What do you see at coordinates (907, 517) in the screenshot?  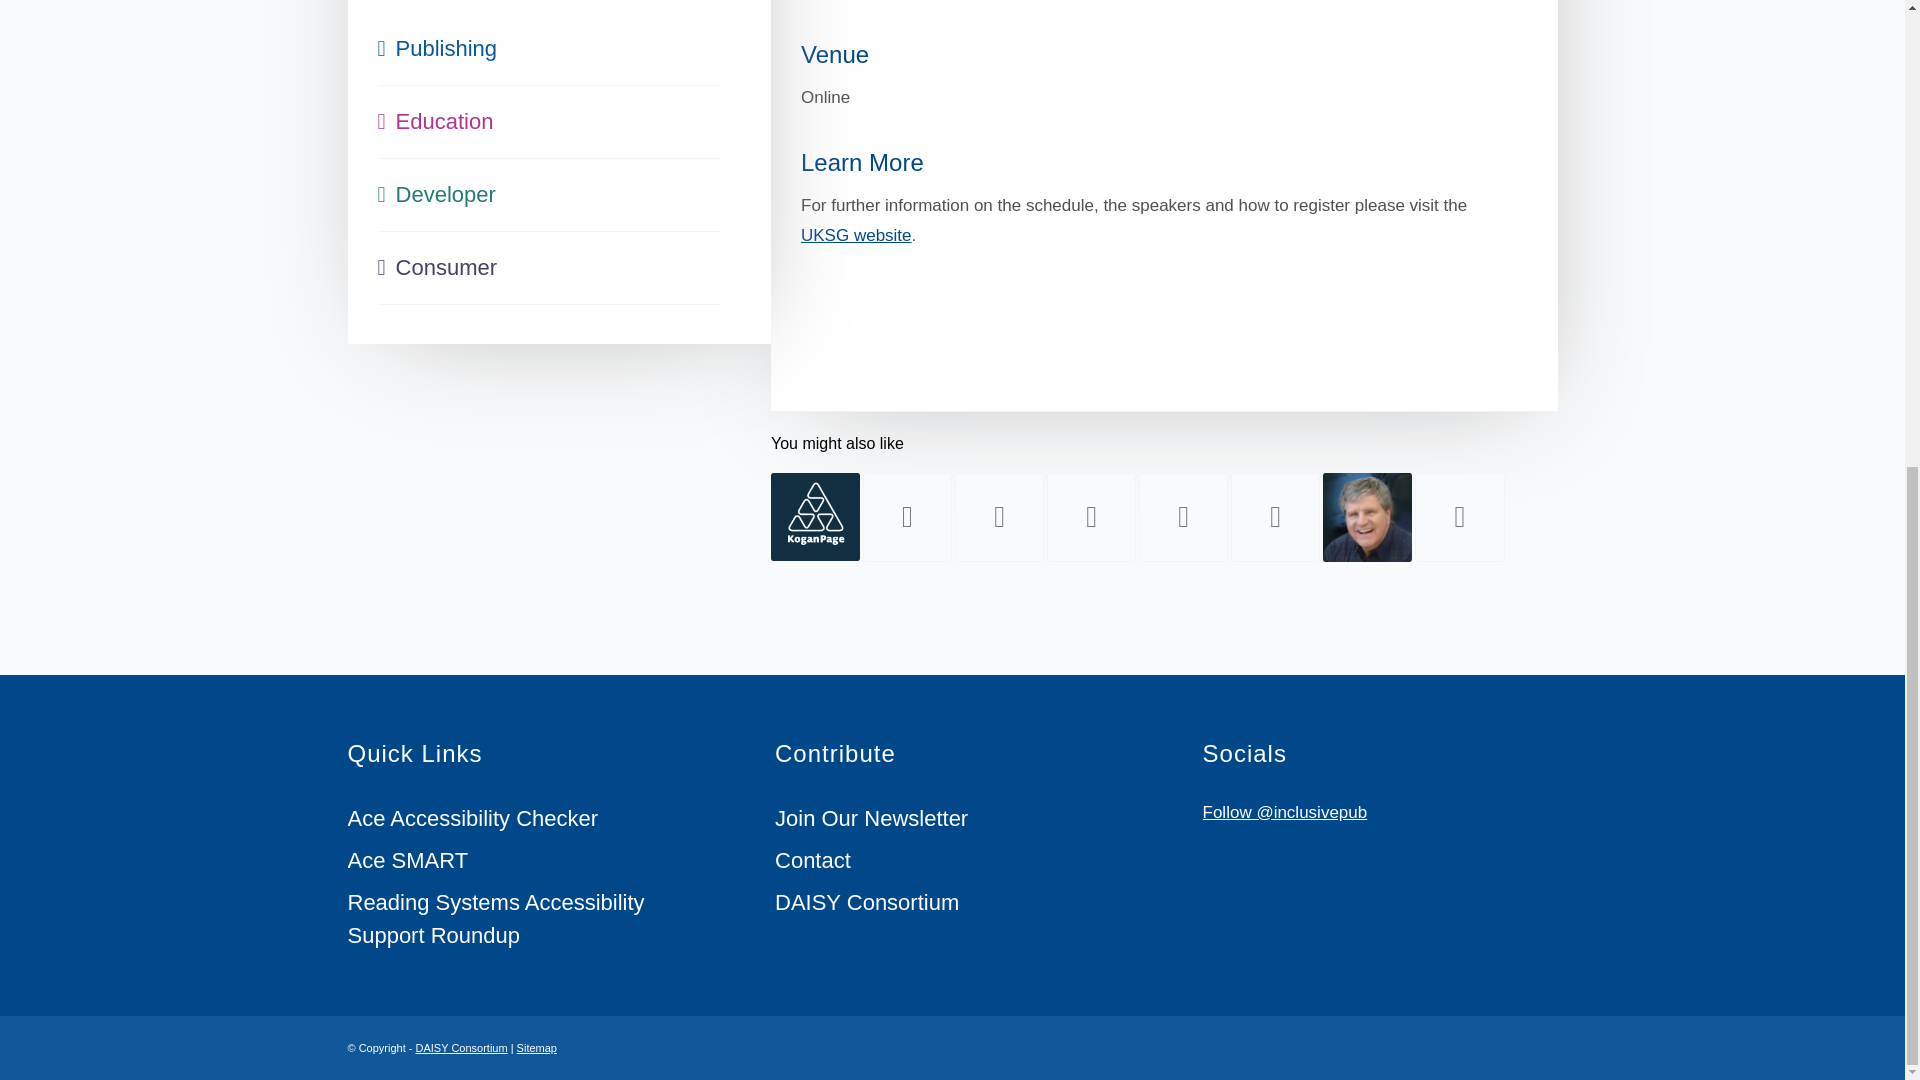 I see `Rumble in the Publishing Jungle: PDF and EPUB Duke It Out!` at bounding box center [907, 517].